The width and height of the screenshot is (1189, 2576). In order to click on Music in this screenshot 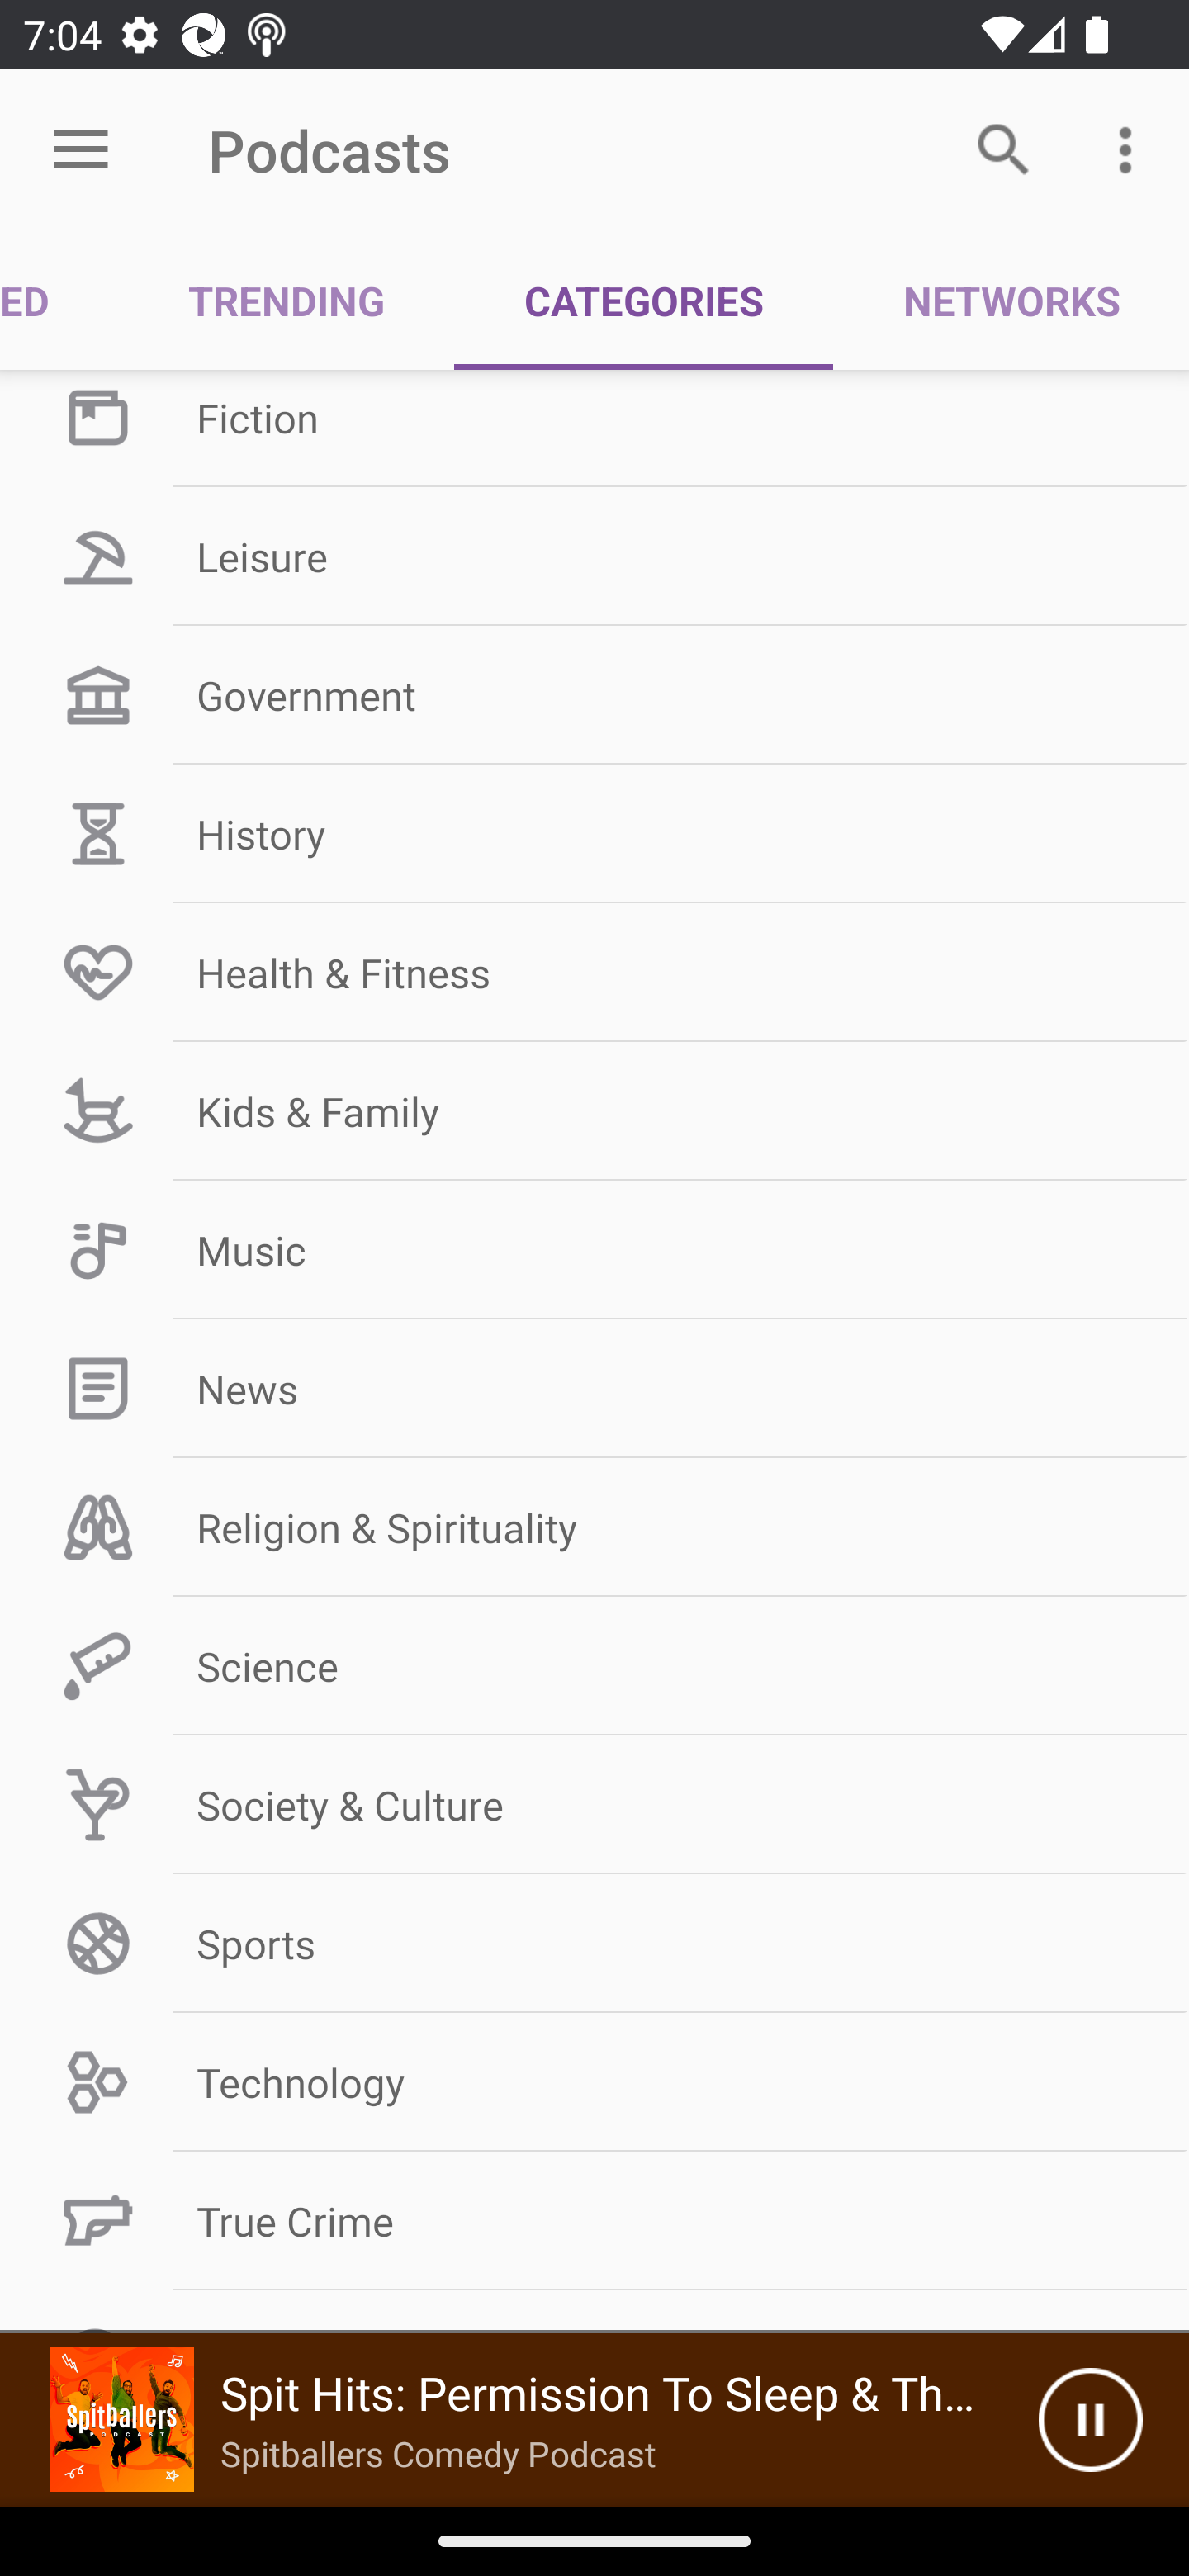, I will do `click(594, 1248)`.